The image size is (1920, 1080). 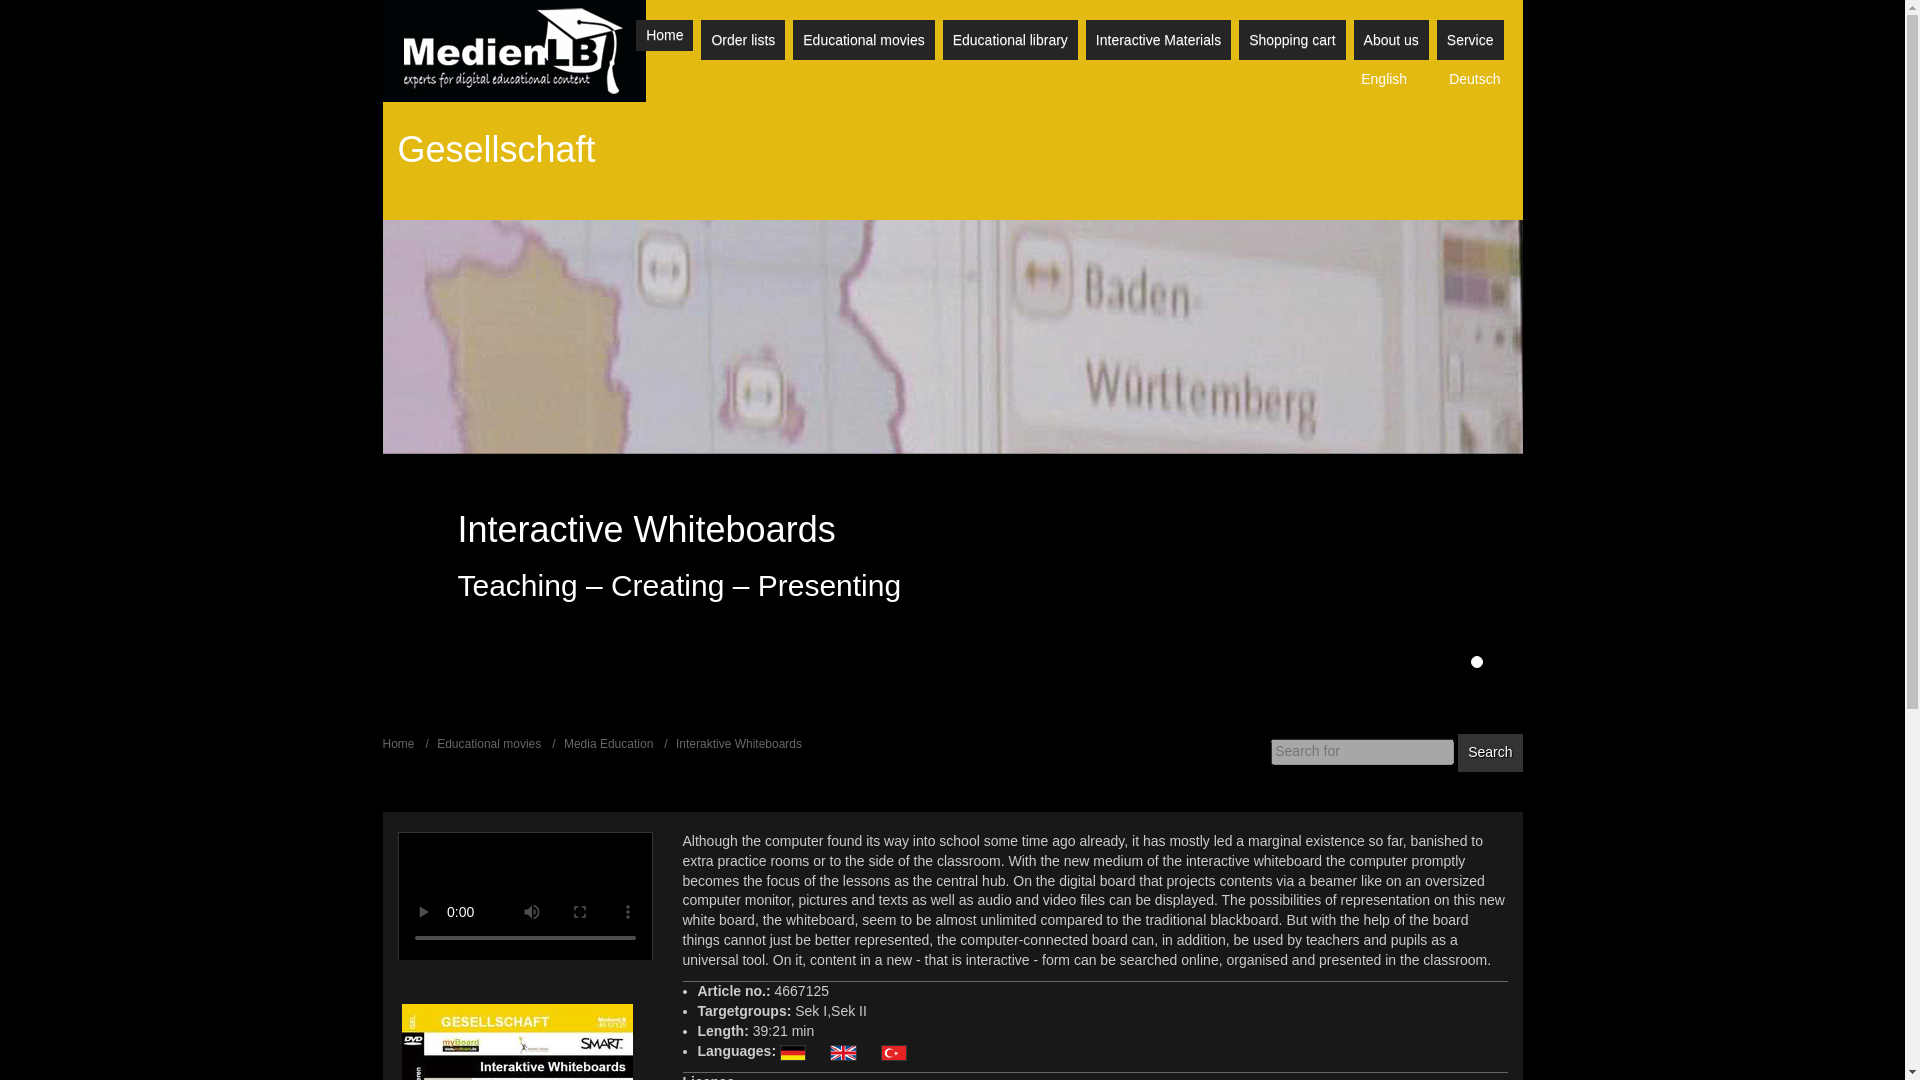 I want to click on Home, so click(x=664, y=35).